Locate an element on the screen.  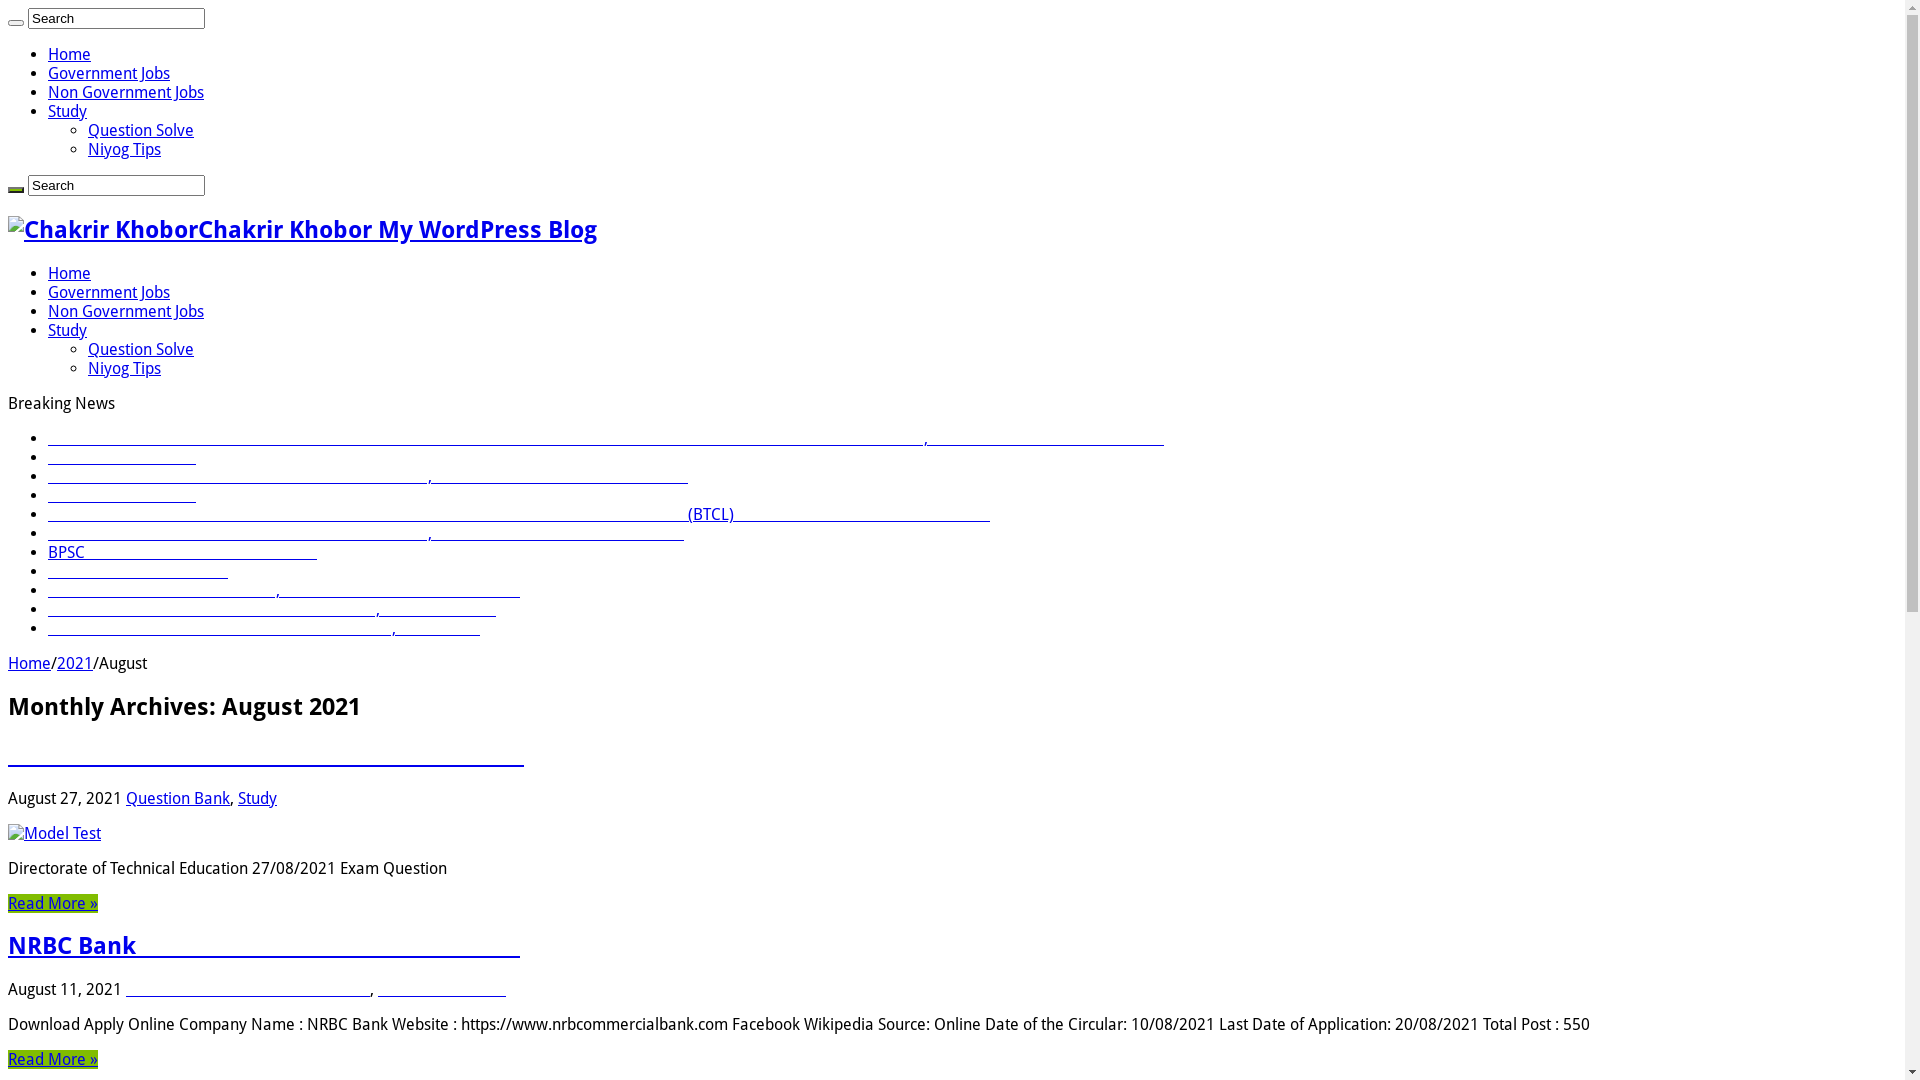
Niyog Tips is located at coordinates (124, 368).